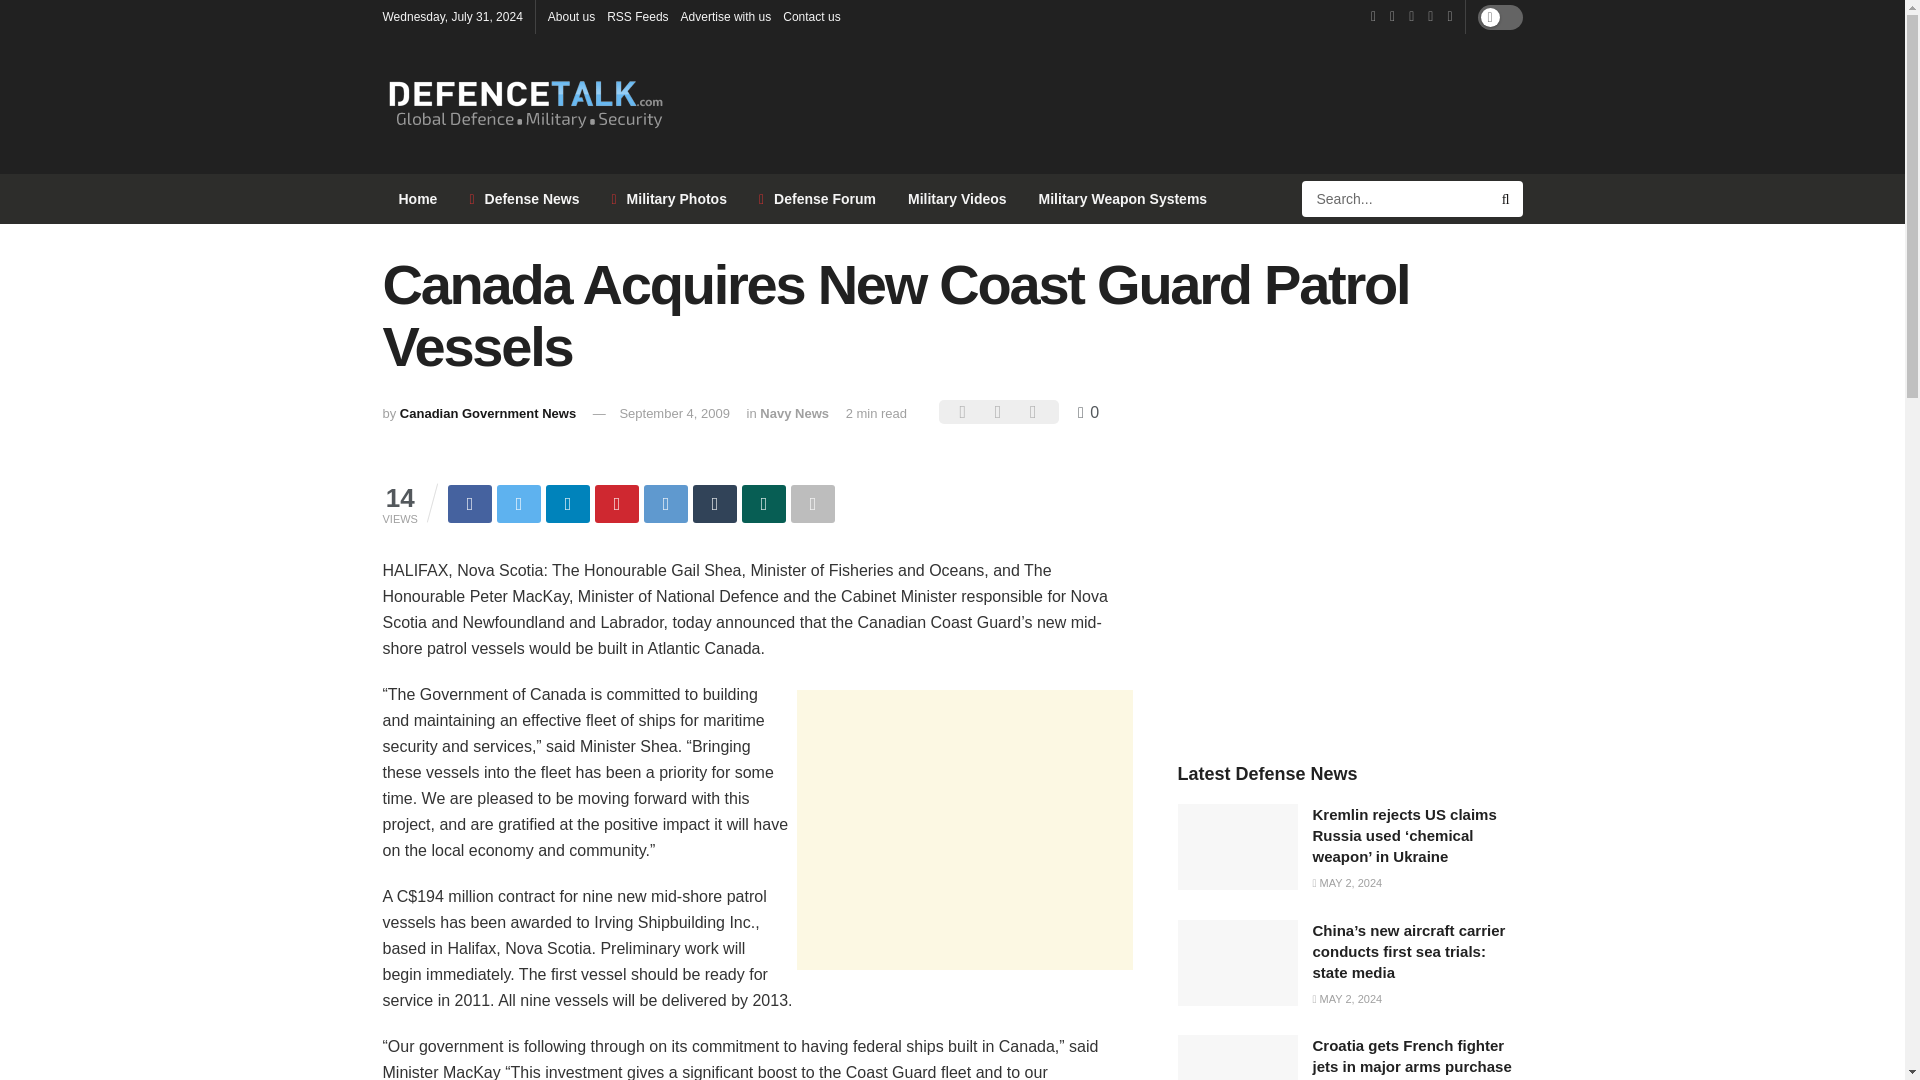 The height and width of the screenshot is (1080, 1920). I want to click on Advertise with us, so click(726, 16).